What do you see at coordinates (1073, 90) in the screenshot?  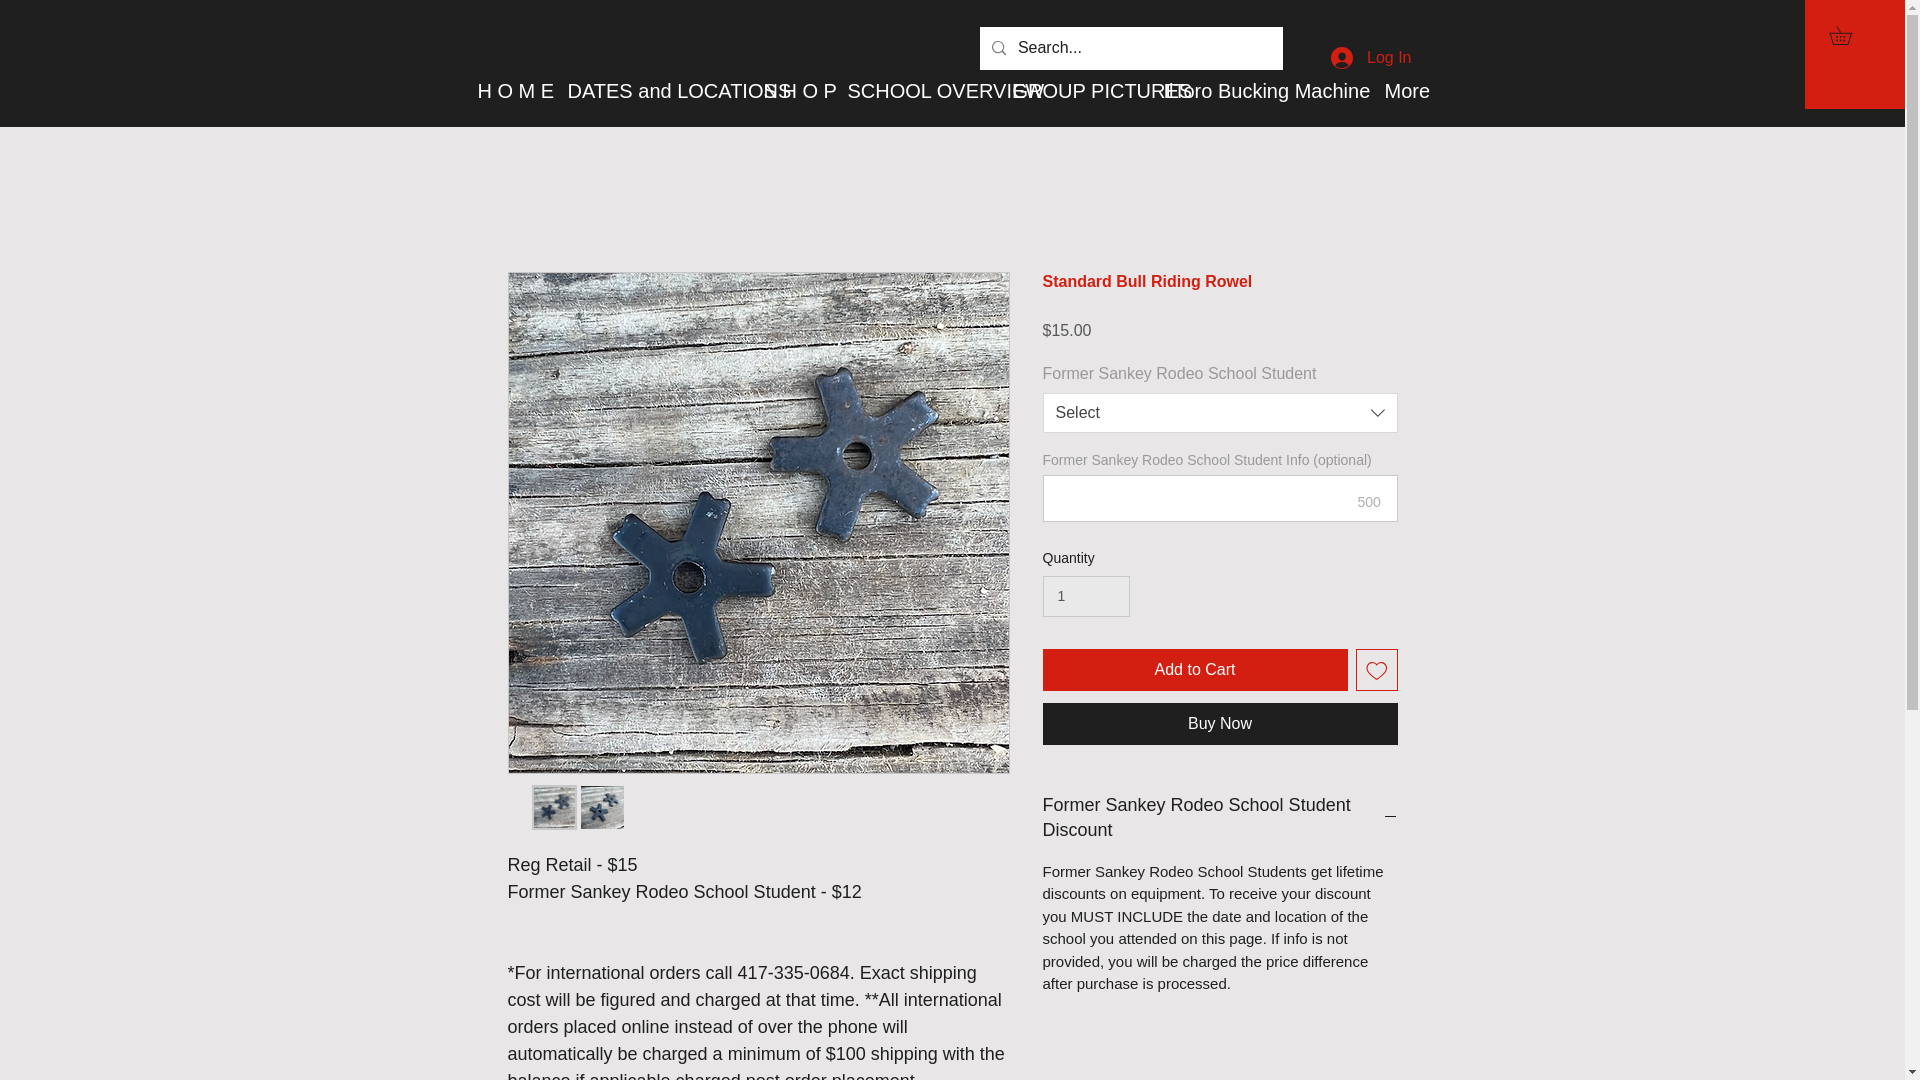 I see `GROUP PICTURES` at bounding box center [1073, 90].